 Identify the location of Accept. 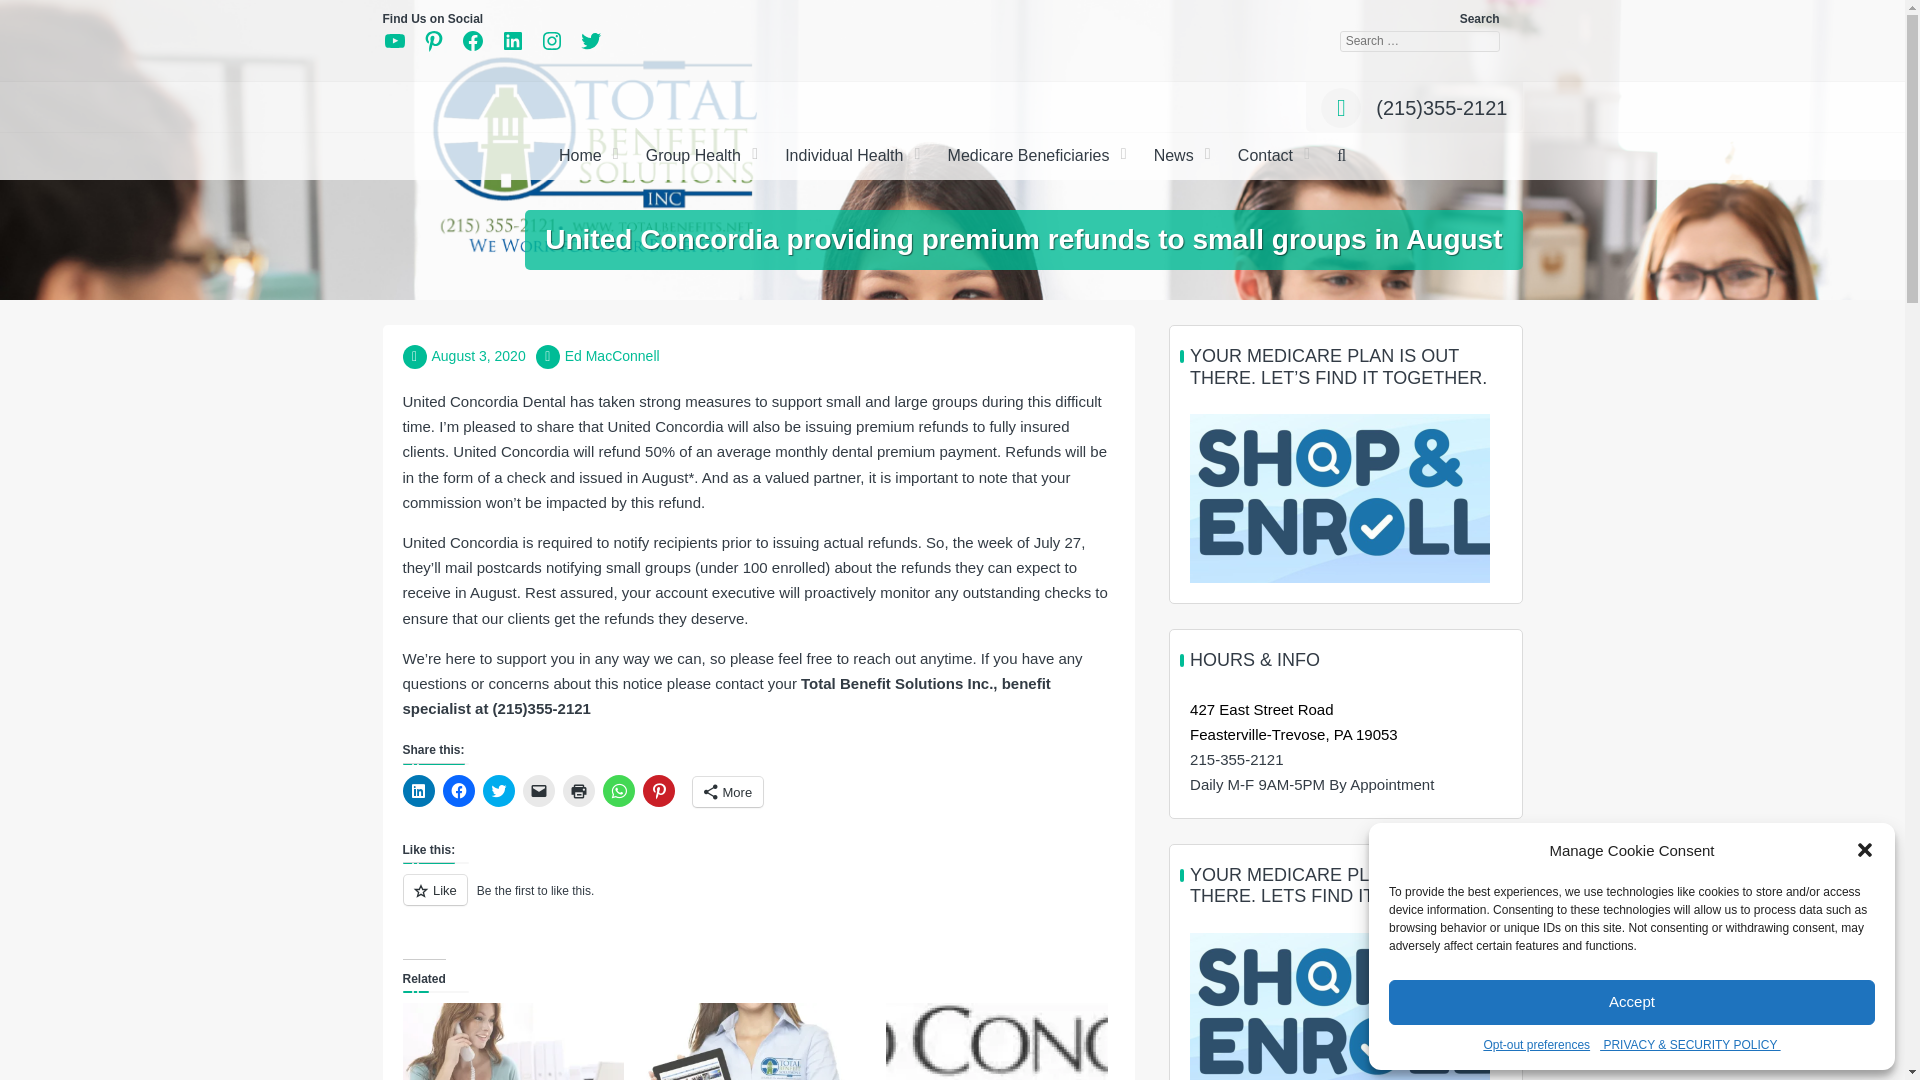
(1632, 1002).